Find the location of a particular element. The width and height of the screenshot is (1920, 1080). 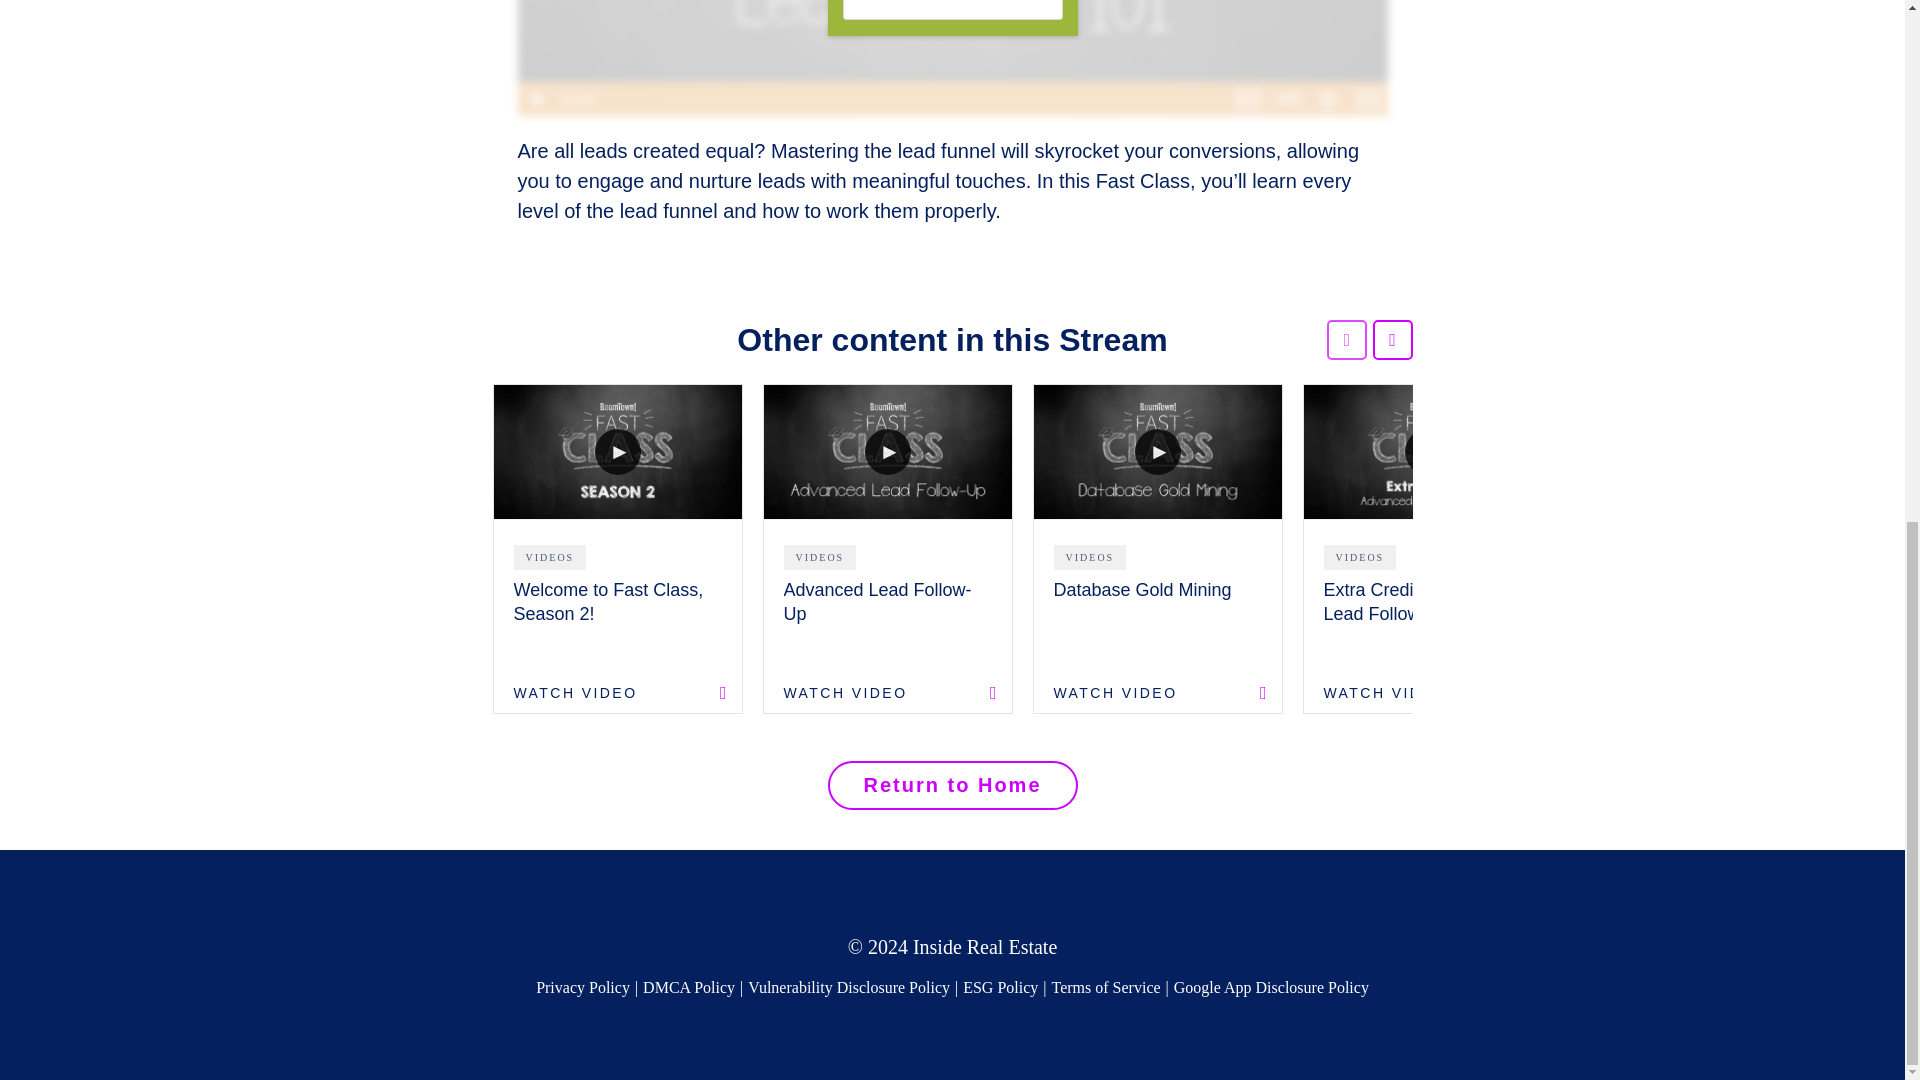

First Name is located at coordinates (952, 10).